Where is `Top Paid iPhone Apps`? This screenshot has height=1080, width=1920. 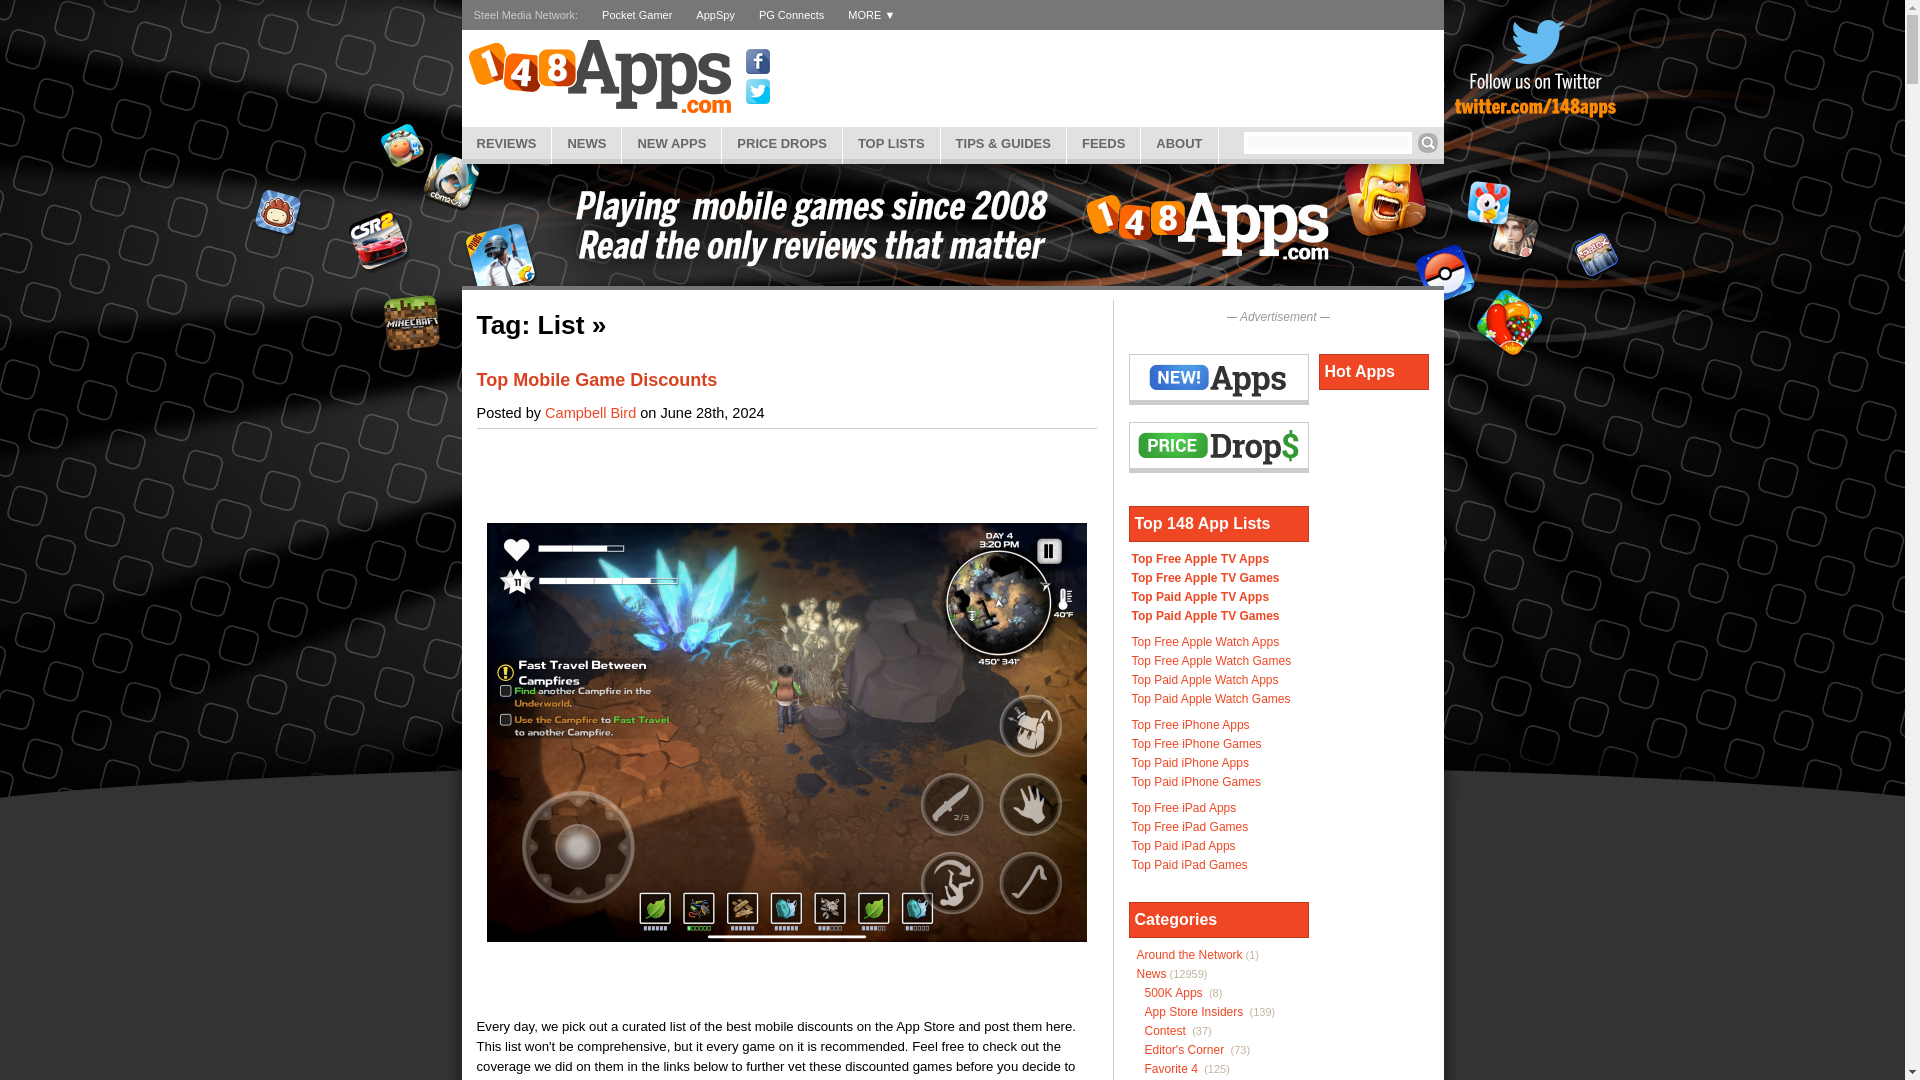 Top Paid iPhone Apps is located at coordinates (1190, 763).